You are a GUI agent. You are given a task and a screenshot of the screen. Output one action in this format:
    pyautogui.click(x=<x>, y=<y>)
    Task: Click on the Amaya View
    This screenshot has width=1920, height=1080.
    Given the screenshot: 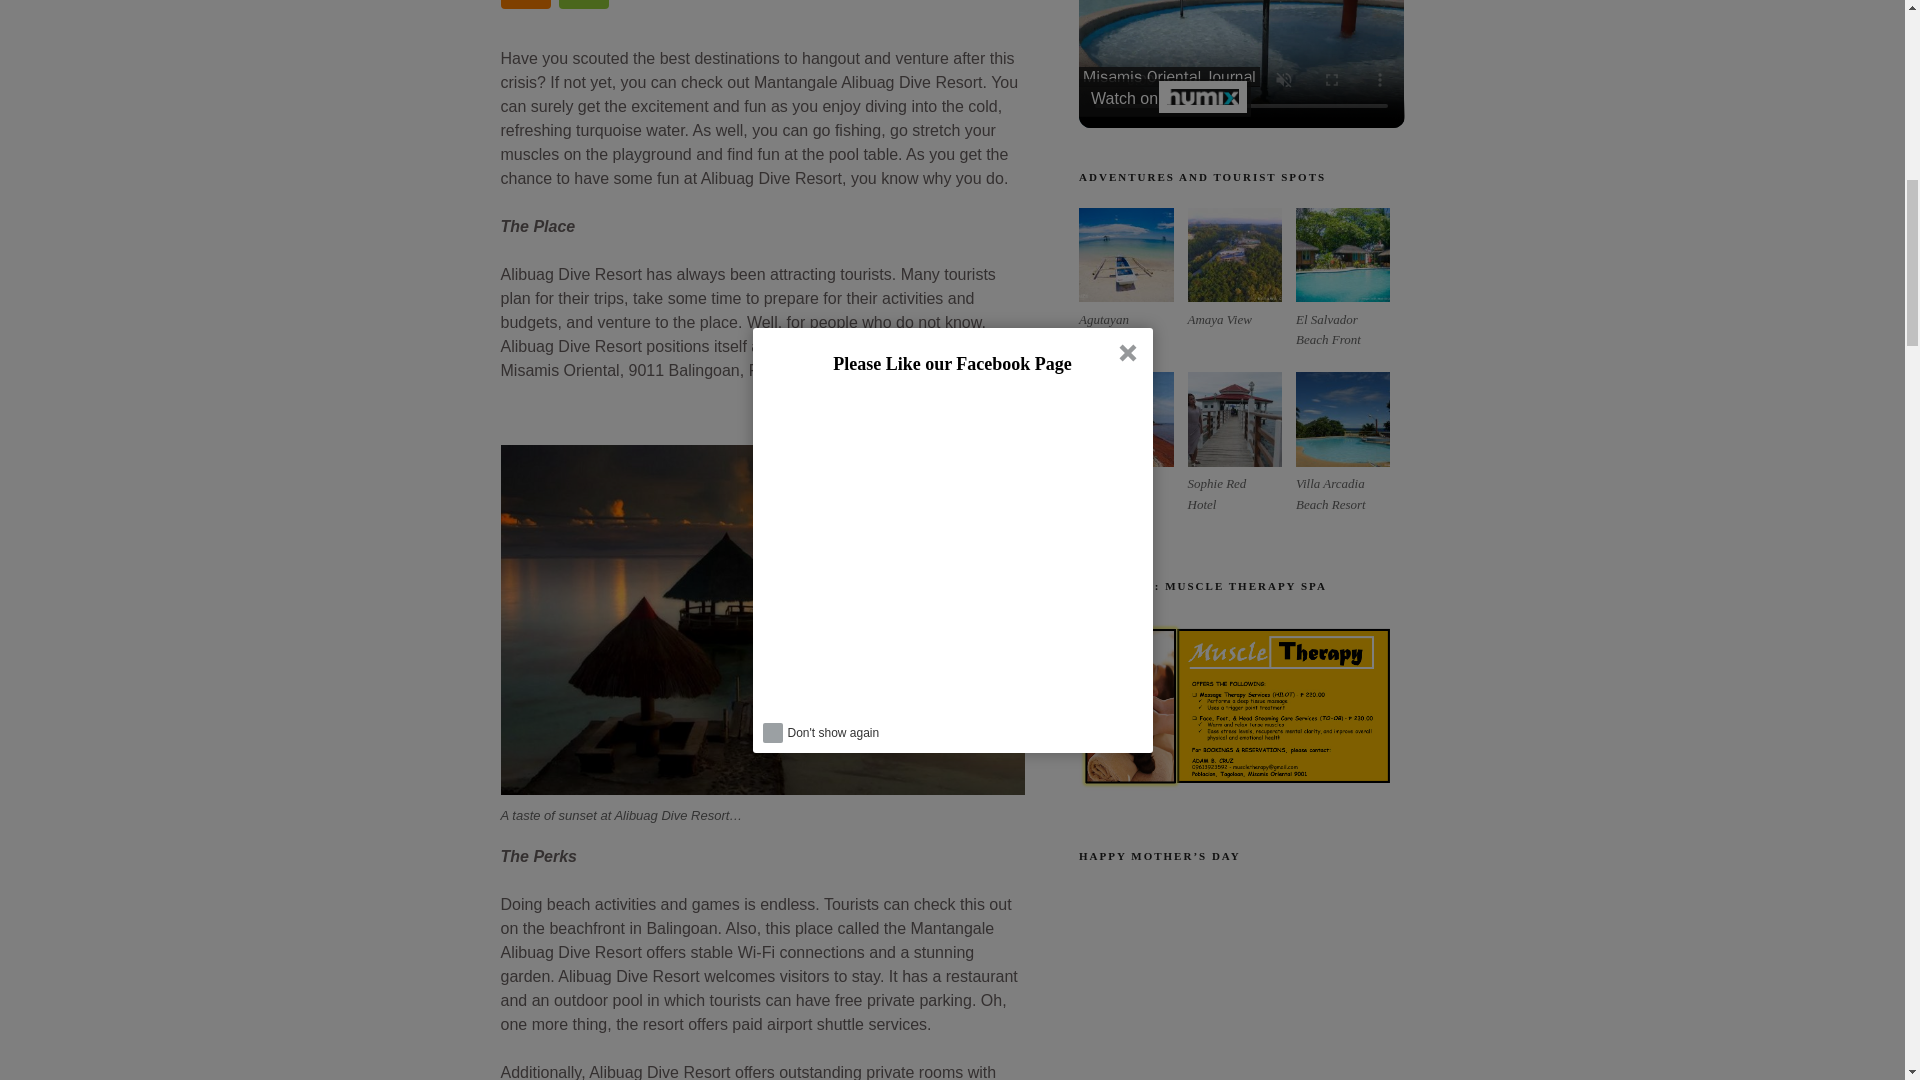 What is the action you would take?
    pyautogui.click(x=1235, y=255)
    